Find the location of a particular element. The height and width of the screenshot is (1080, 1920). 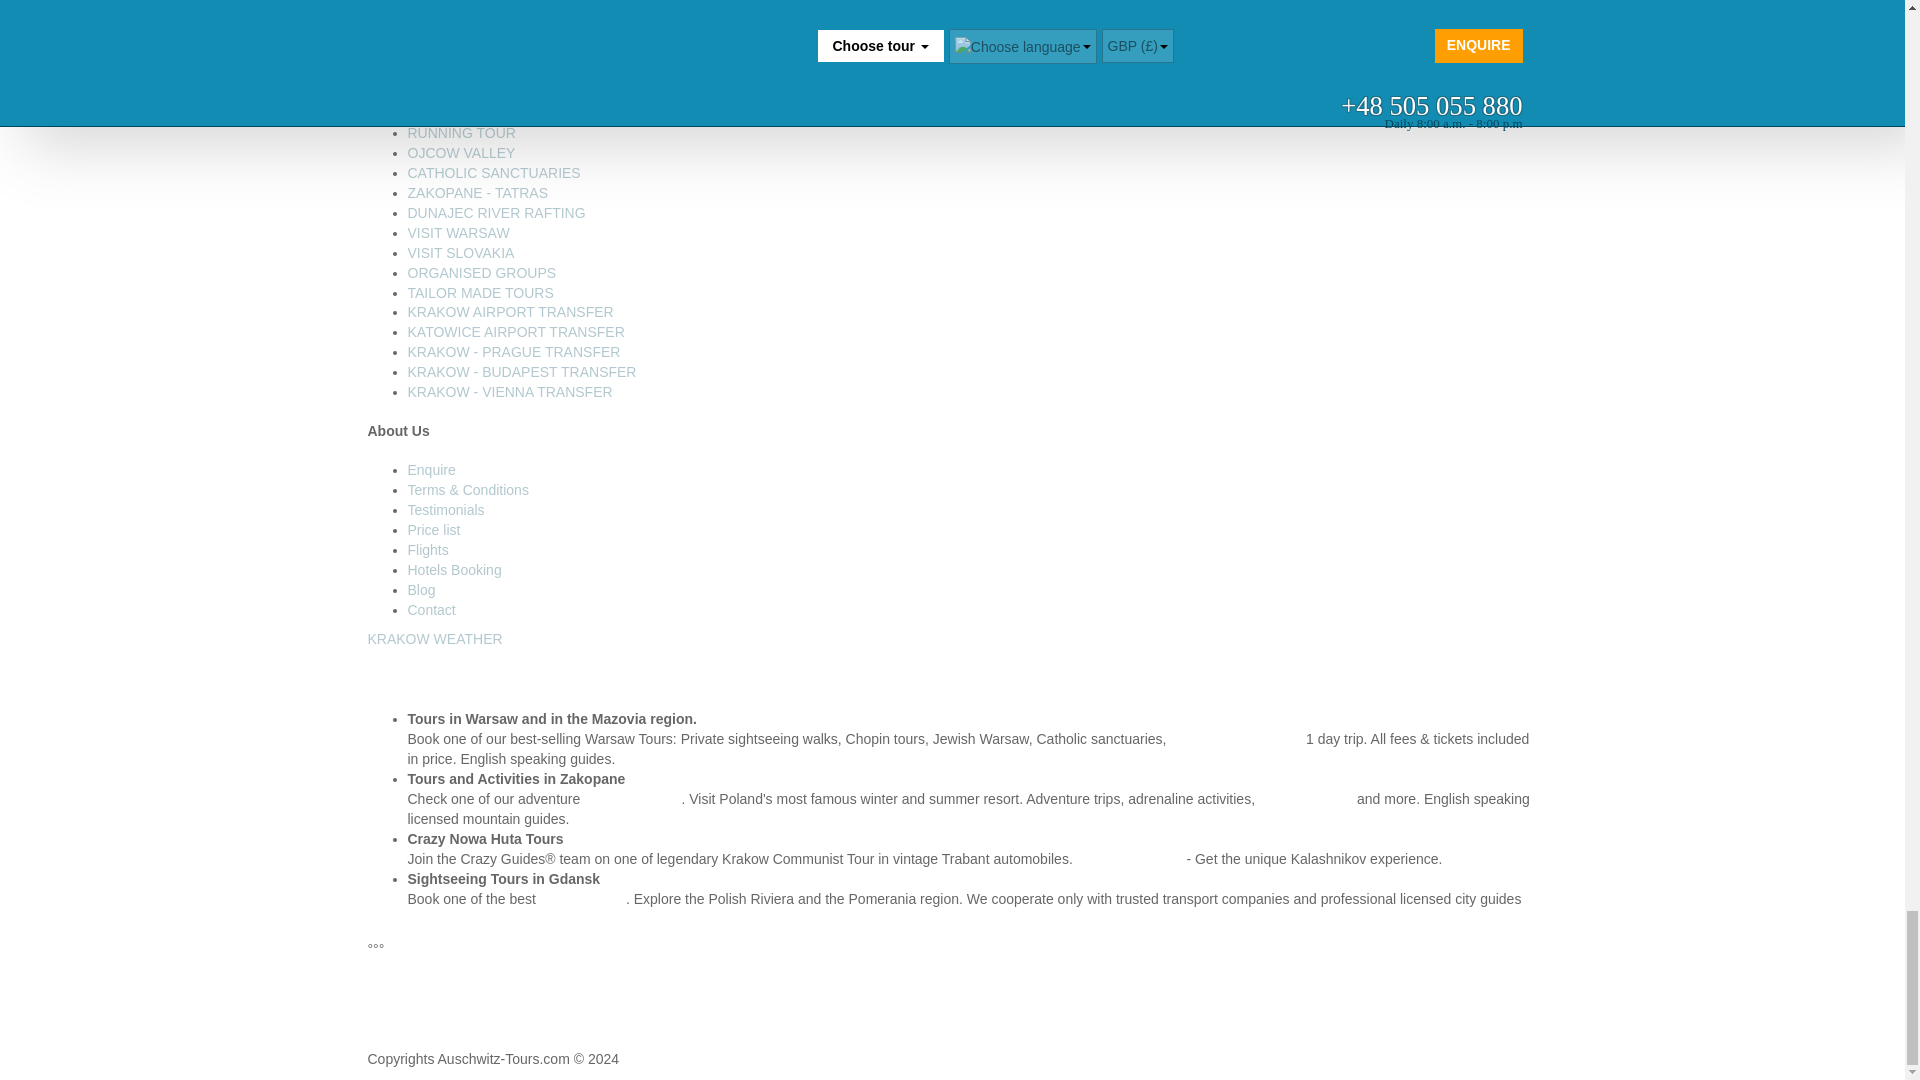

Hotels Booking is located at coordinates (454, 569).